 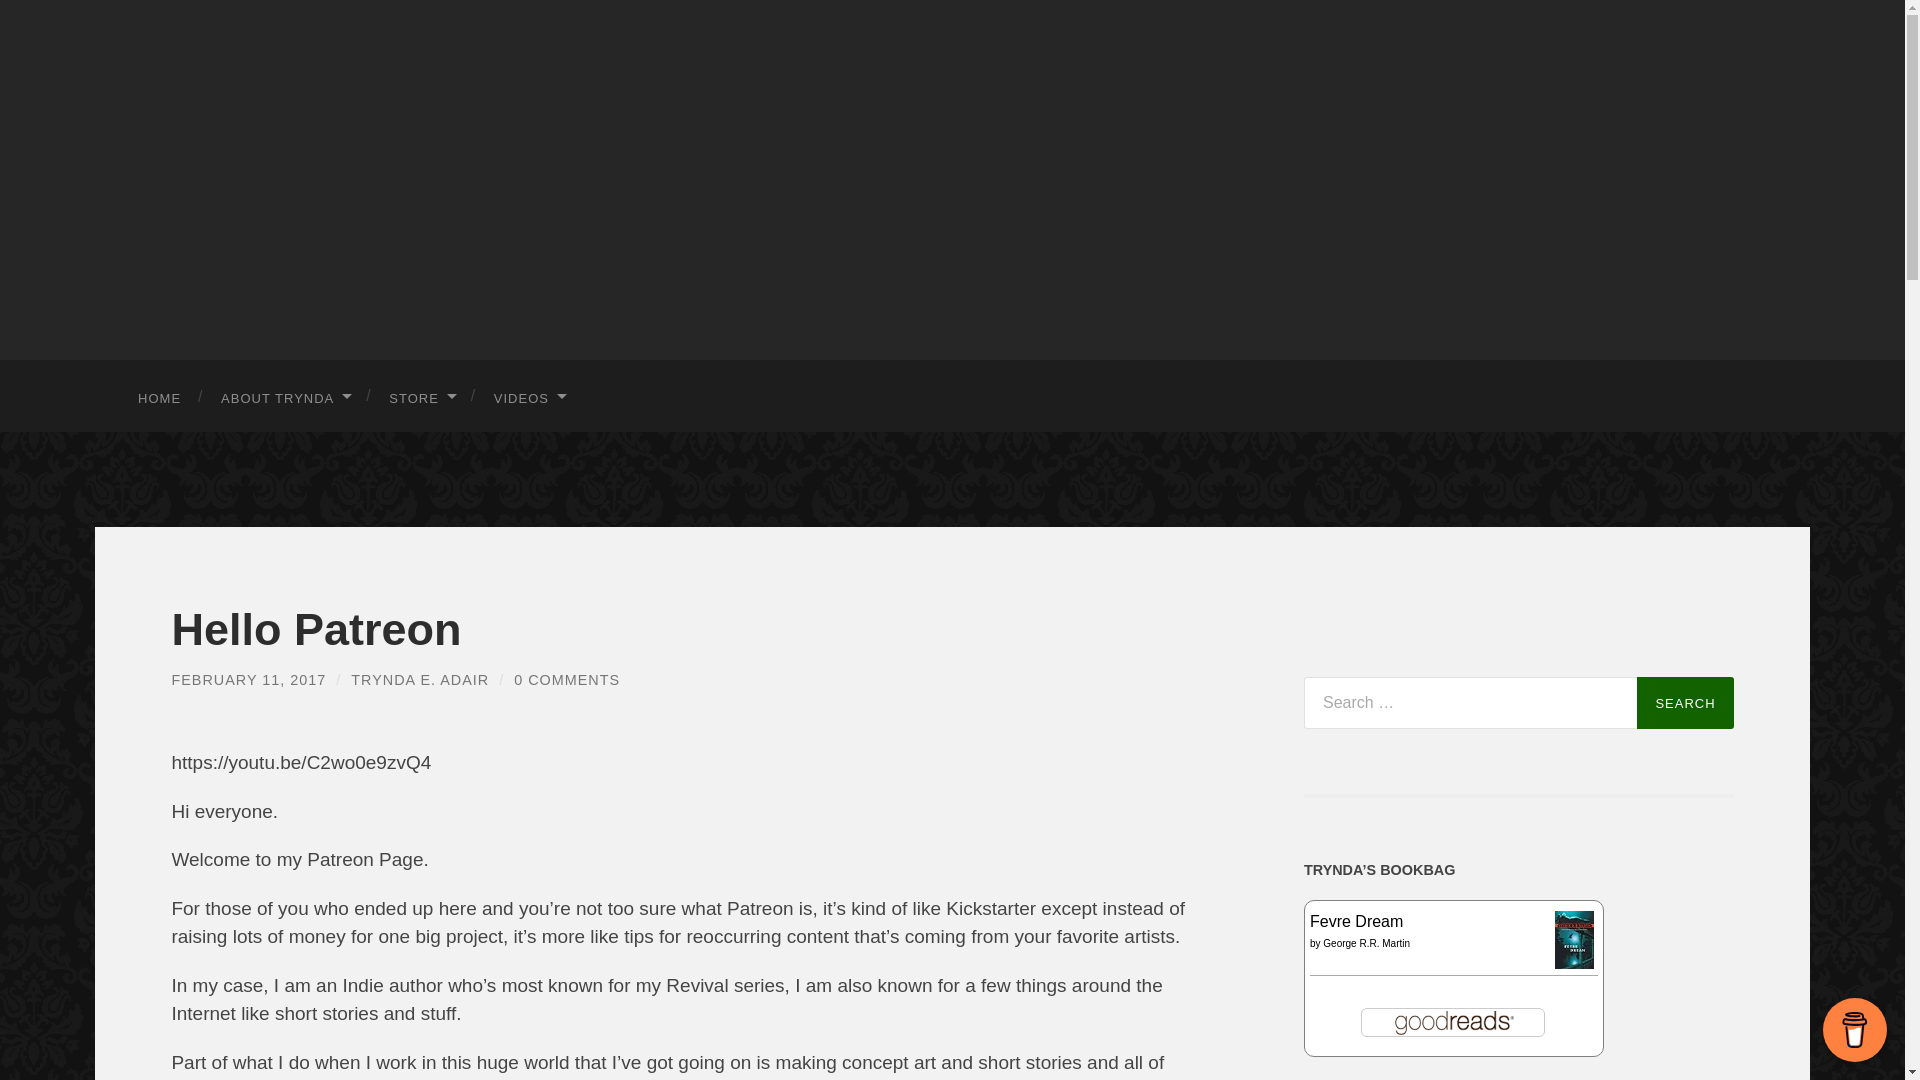 I want to click on 0 COMMENTS, so click(x=567, y=680).